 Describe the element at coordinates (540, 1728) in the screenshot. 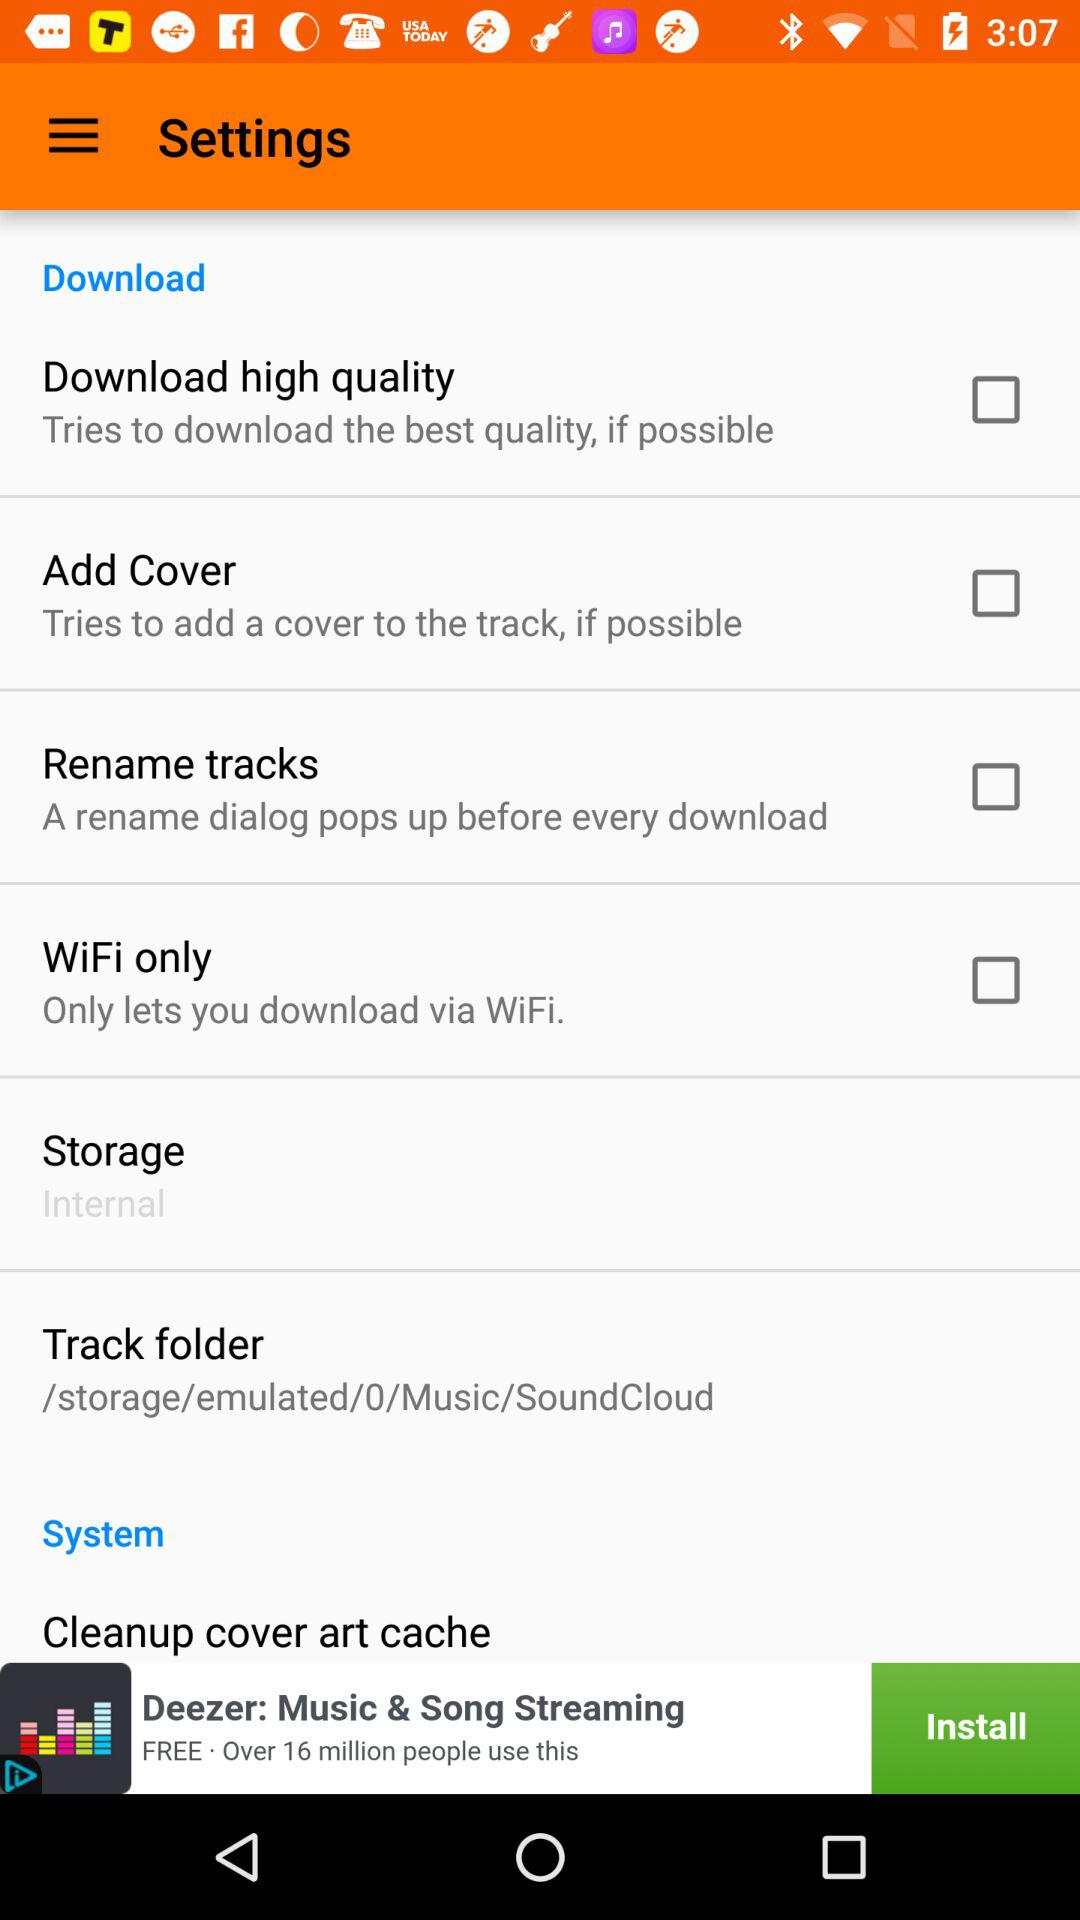

I see `install app` at that location.